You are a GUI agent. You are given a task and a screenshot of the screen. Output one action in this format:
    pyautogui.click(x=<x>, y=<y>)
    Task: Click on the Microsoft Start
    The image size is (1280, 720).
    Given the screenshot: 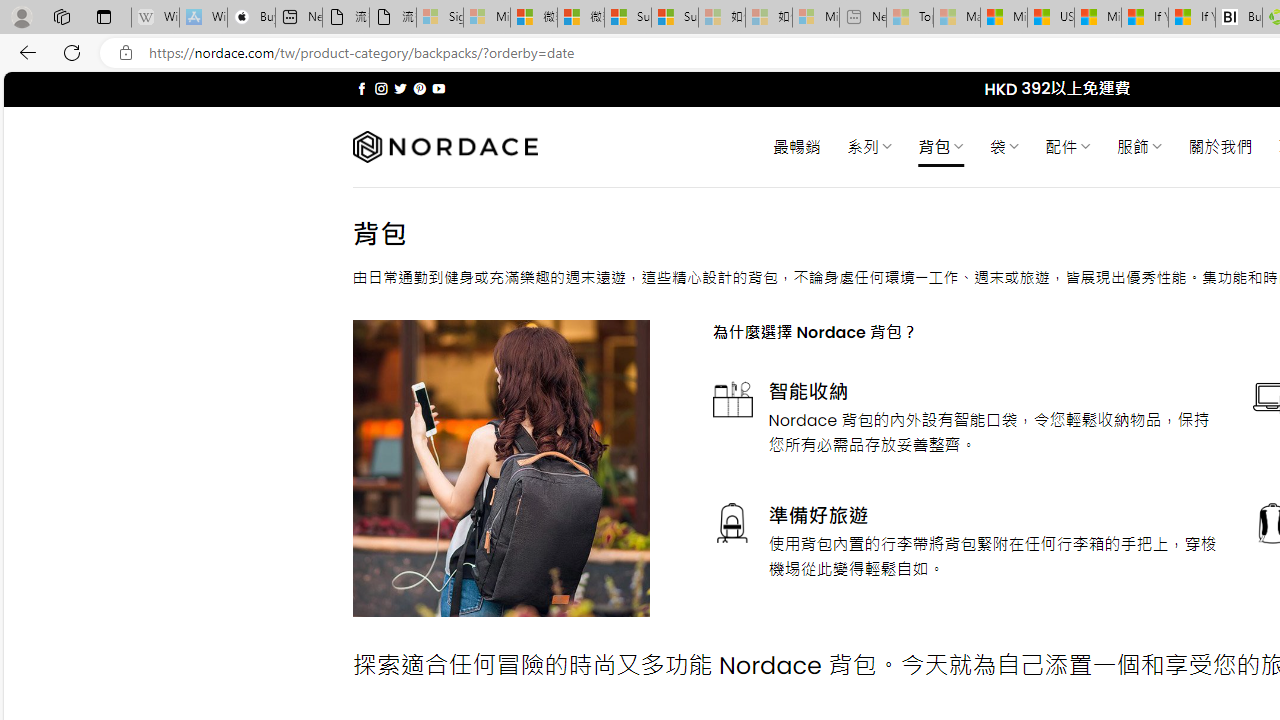 What is the action you would take?
    pyautogui.click(x=1098, y=18)
    